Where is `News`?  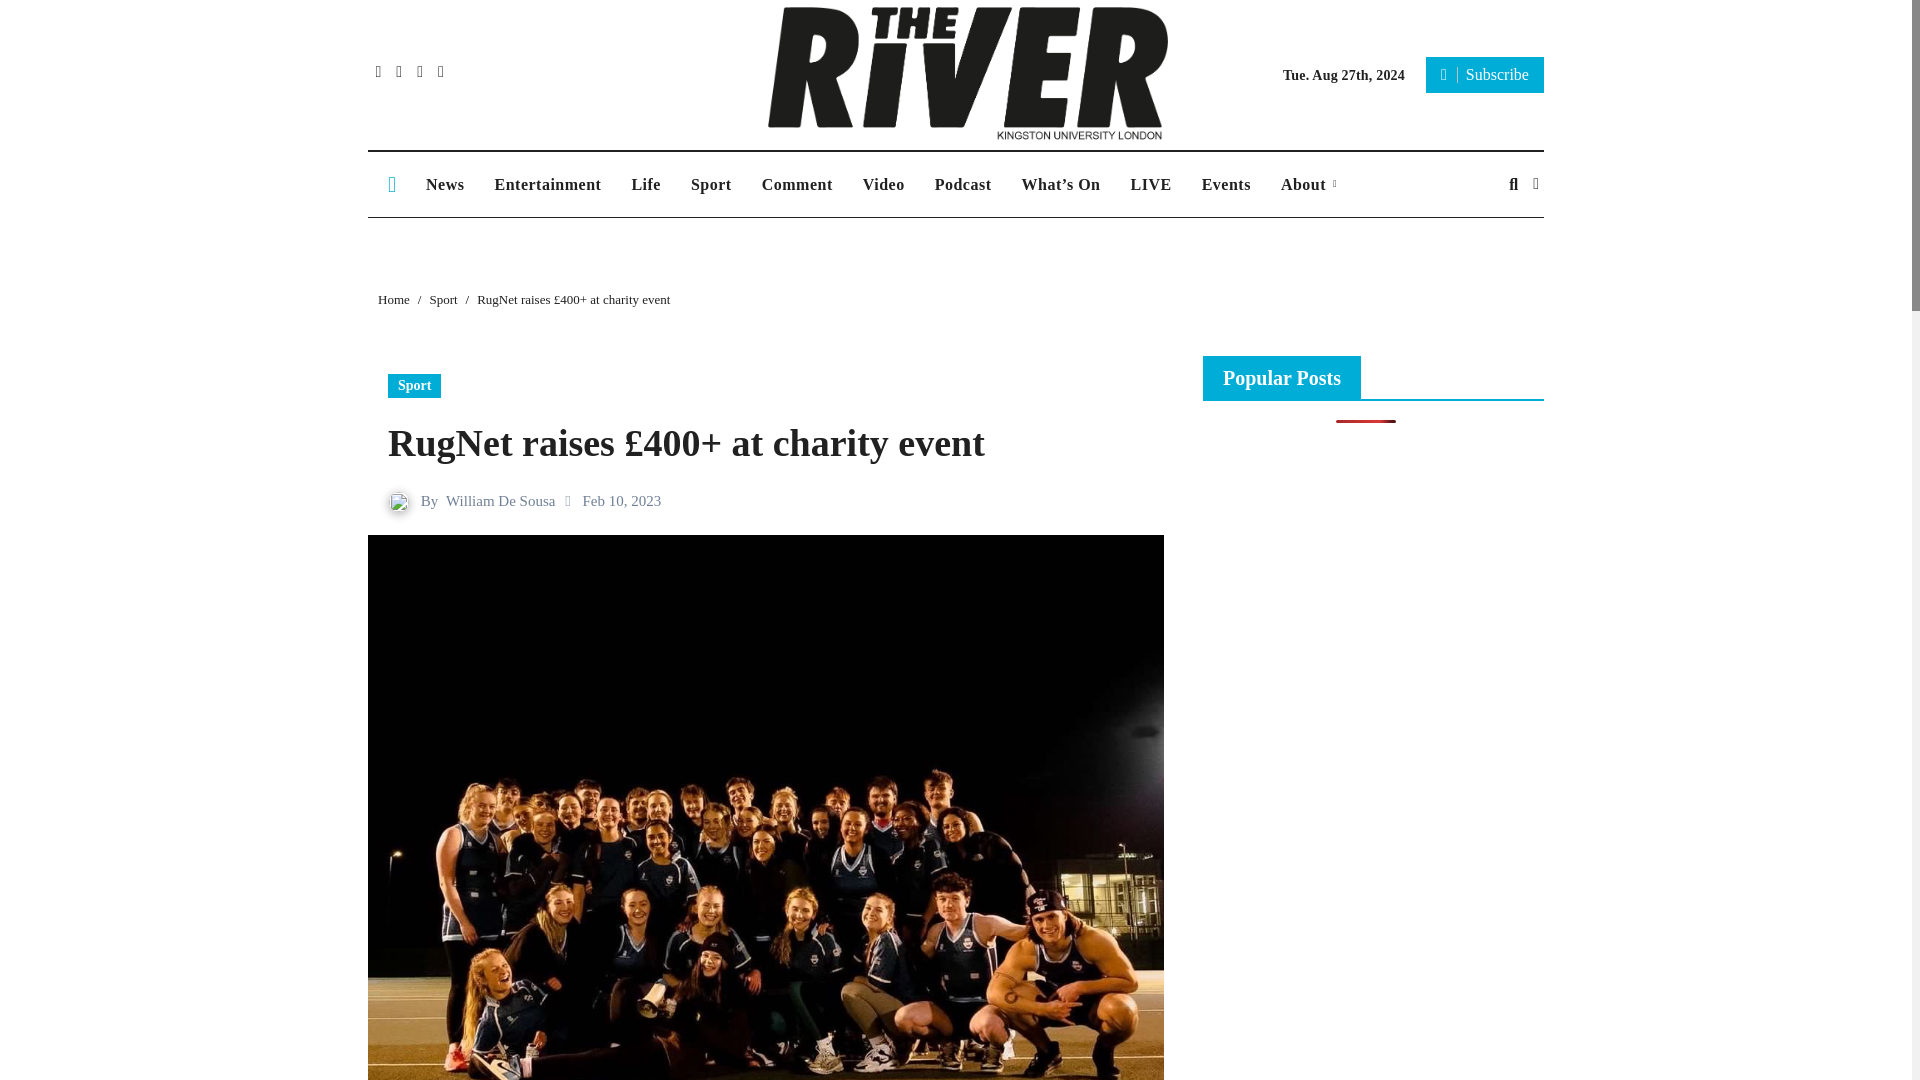 News is located at coordinates (444, 184).